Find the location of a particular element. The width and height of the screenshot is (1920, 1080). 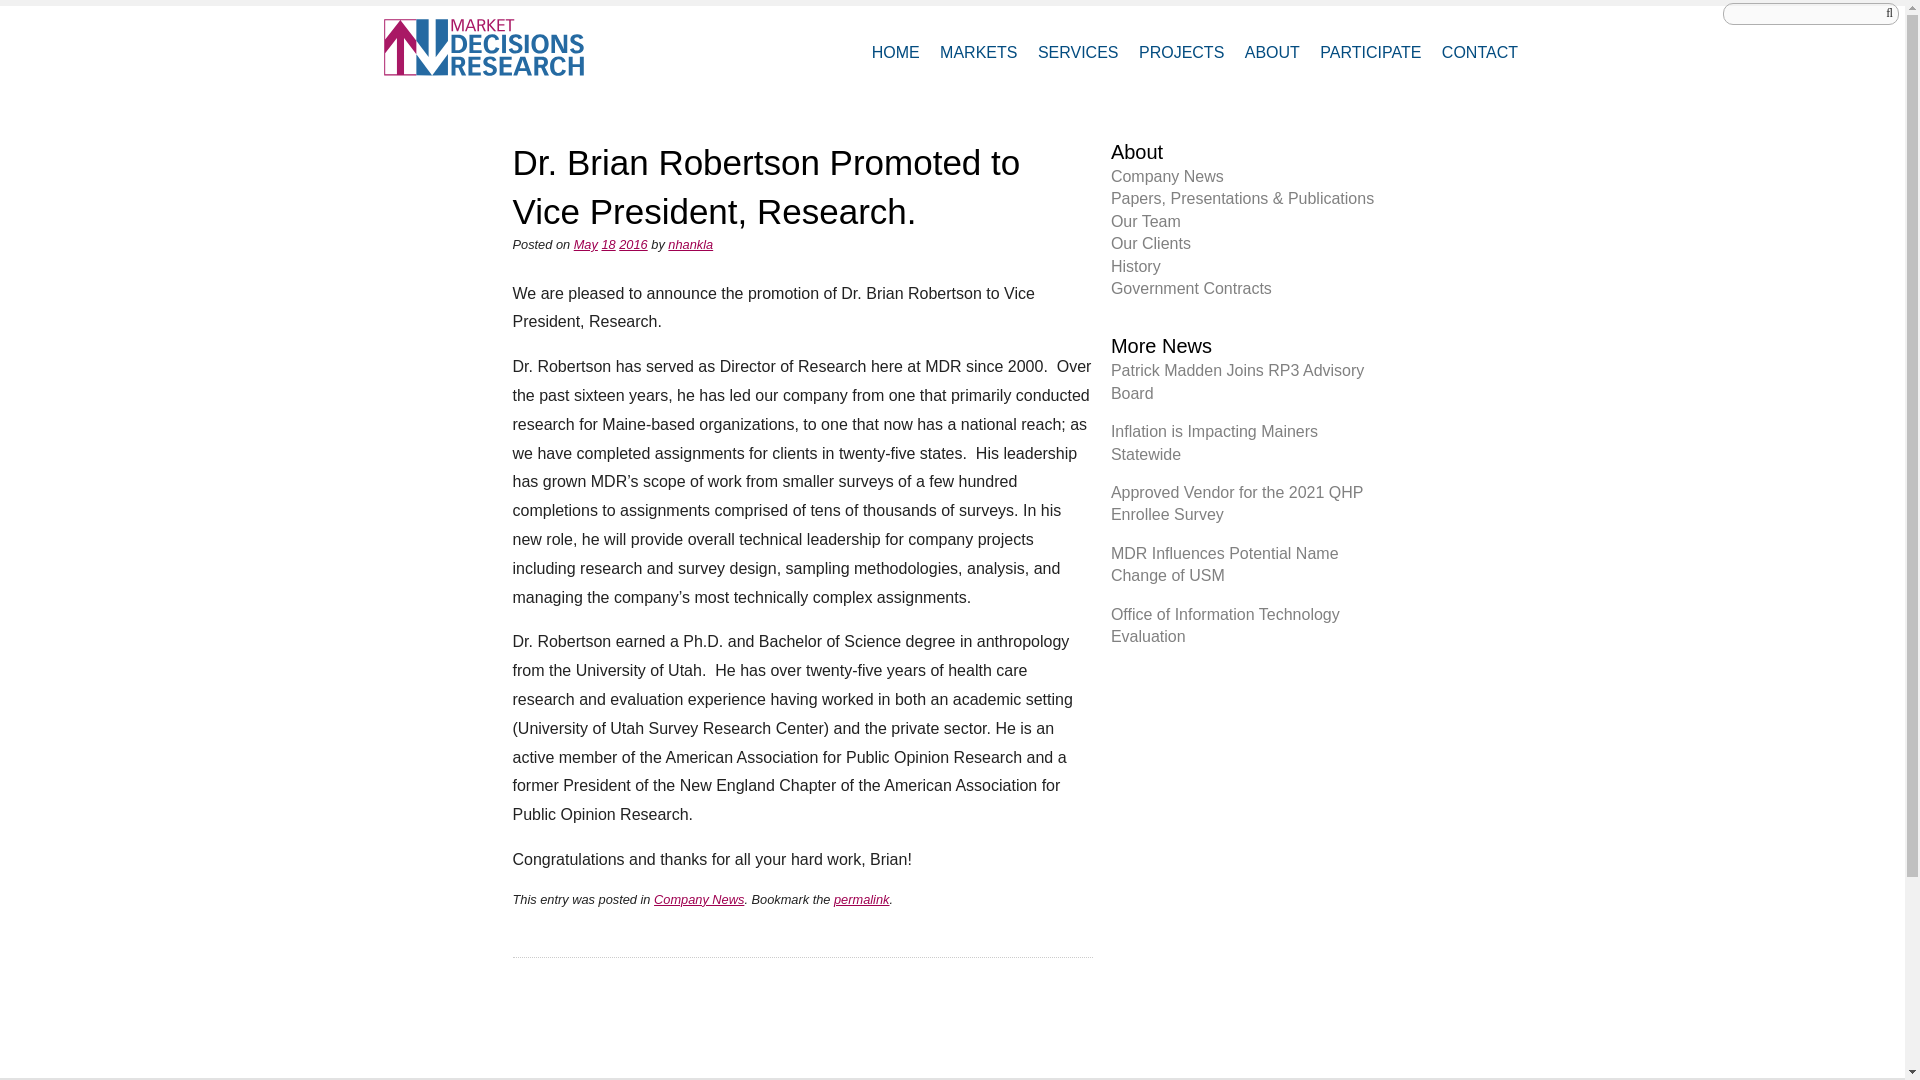

View all posts by nhankla is located at coordinates (690, 244).